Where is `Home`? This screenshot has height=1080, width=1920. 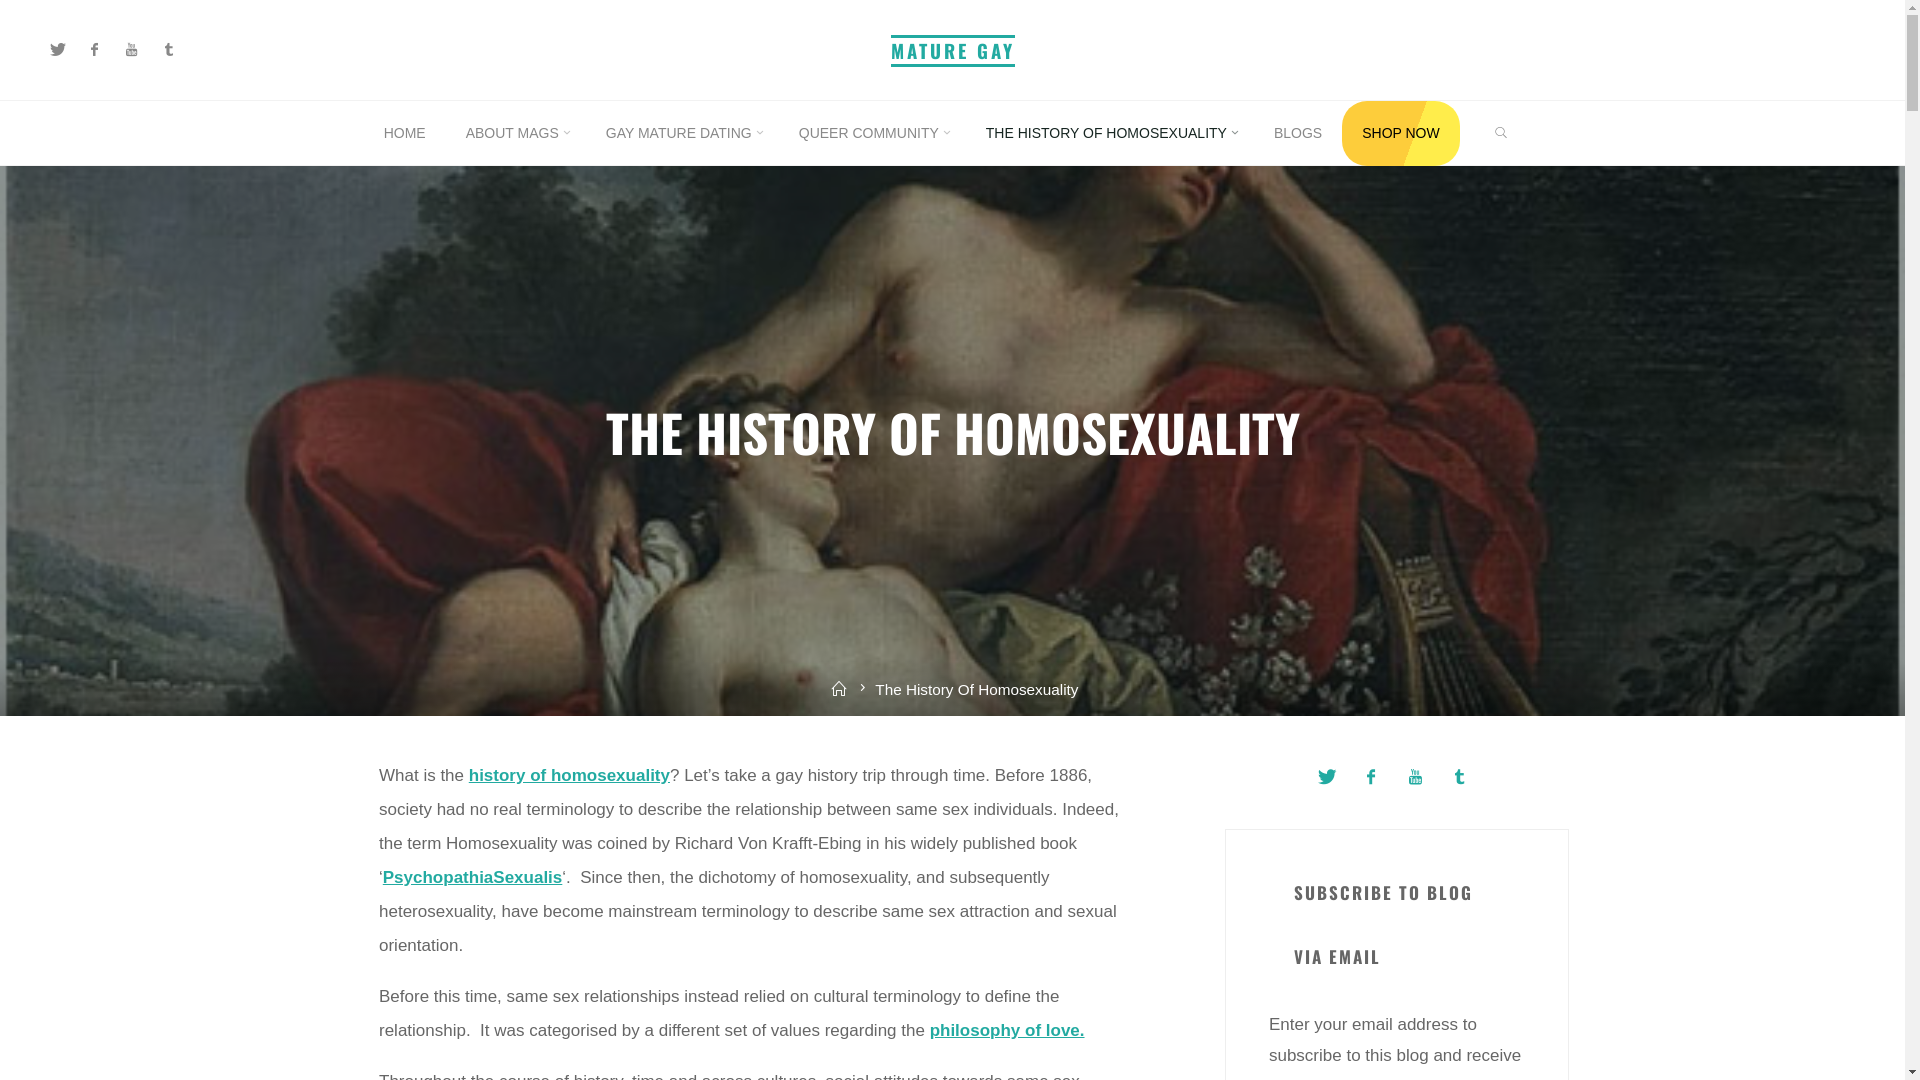 Home is located at coordinates (840, 690).